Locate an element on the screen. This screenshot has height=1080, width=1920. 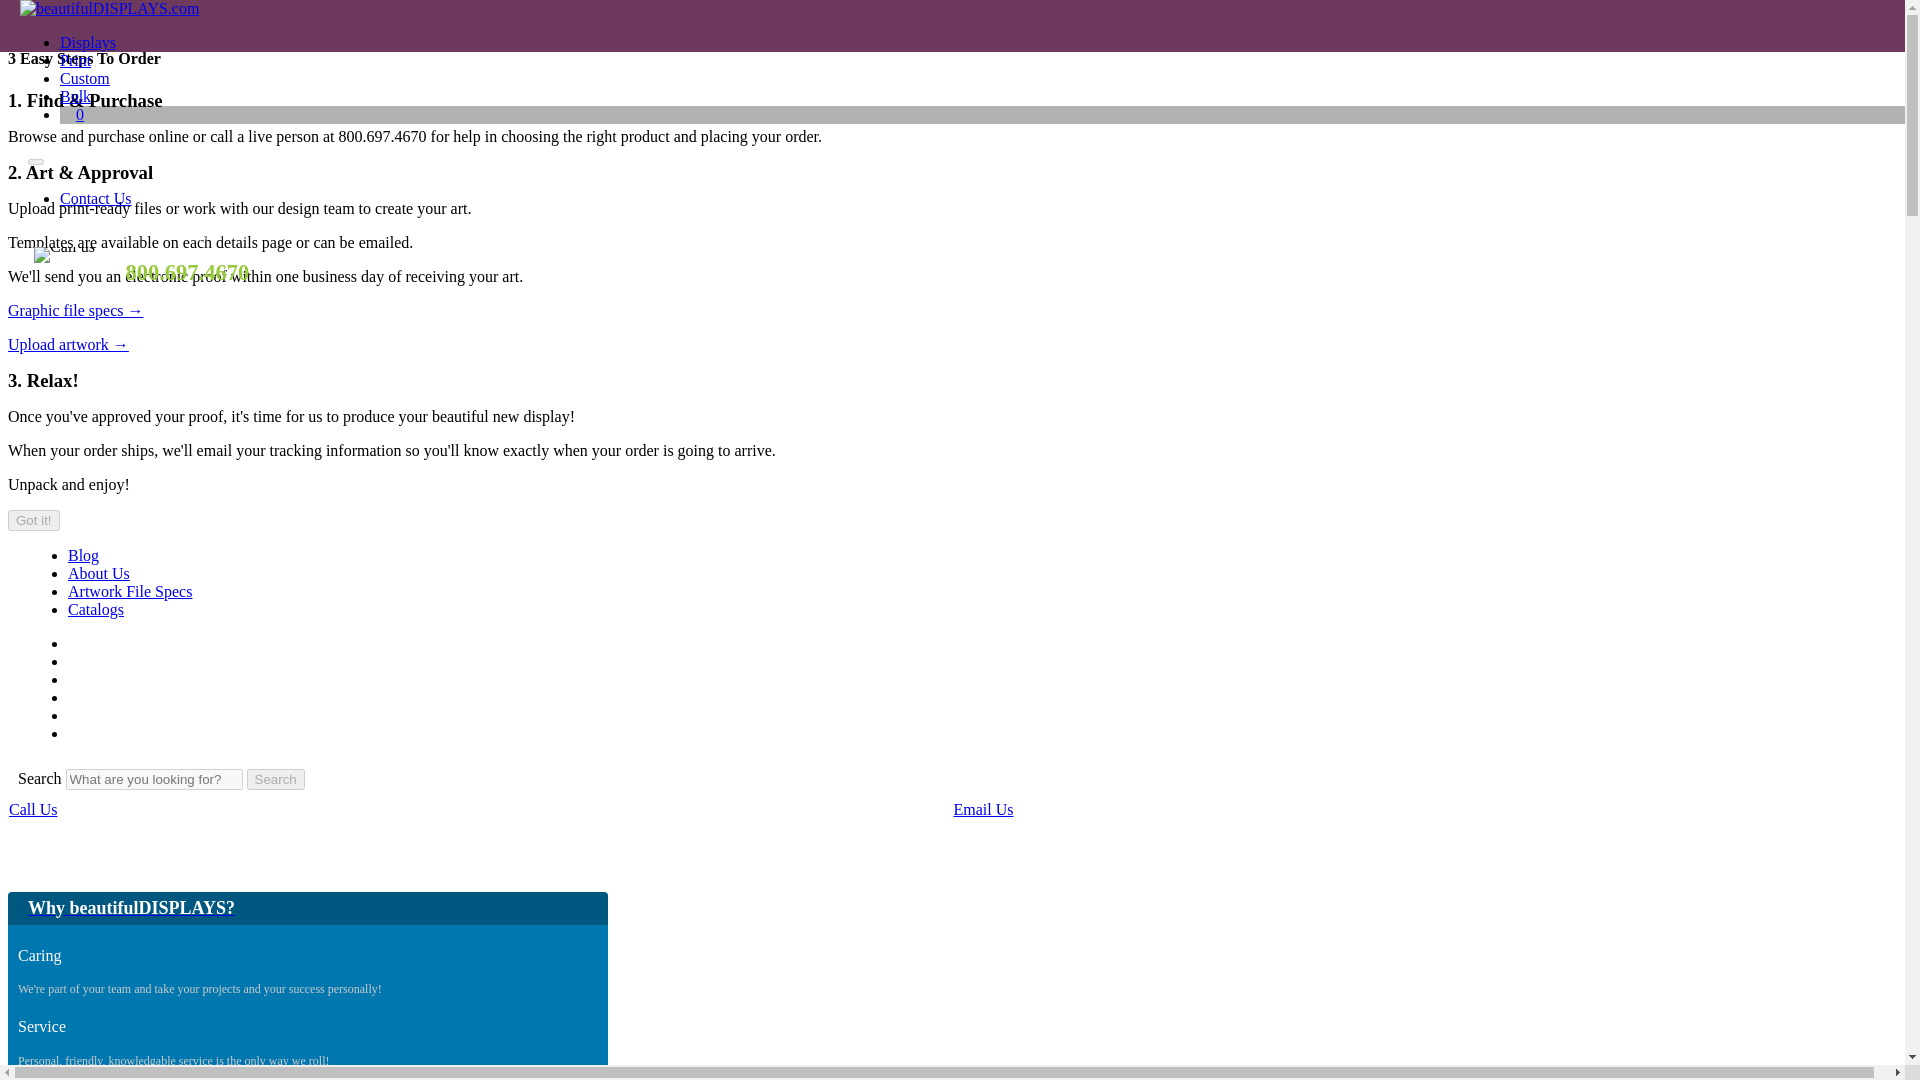
About Us is located at coordinates (98, 573).